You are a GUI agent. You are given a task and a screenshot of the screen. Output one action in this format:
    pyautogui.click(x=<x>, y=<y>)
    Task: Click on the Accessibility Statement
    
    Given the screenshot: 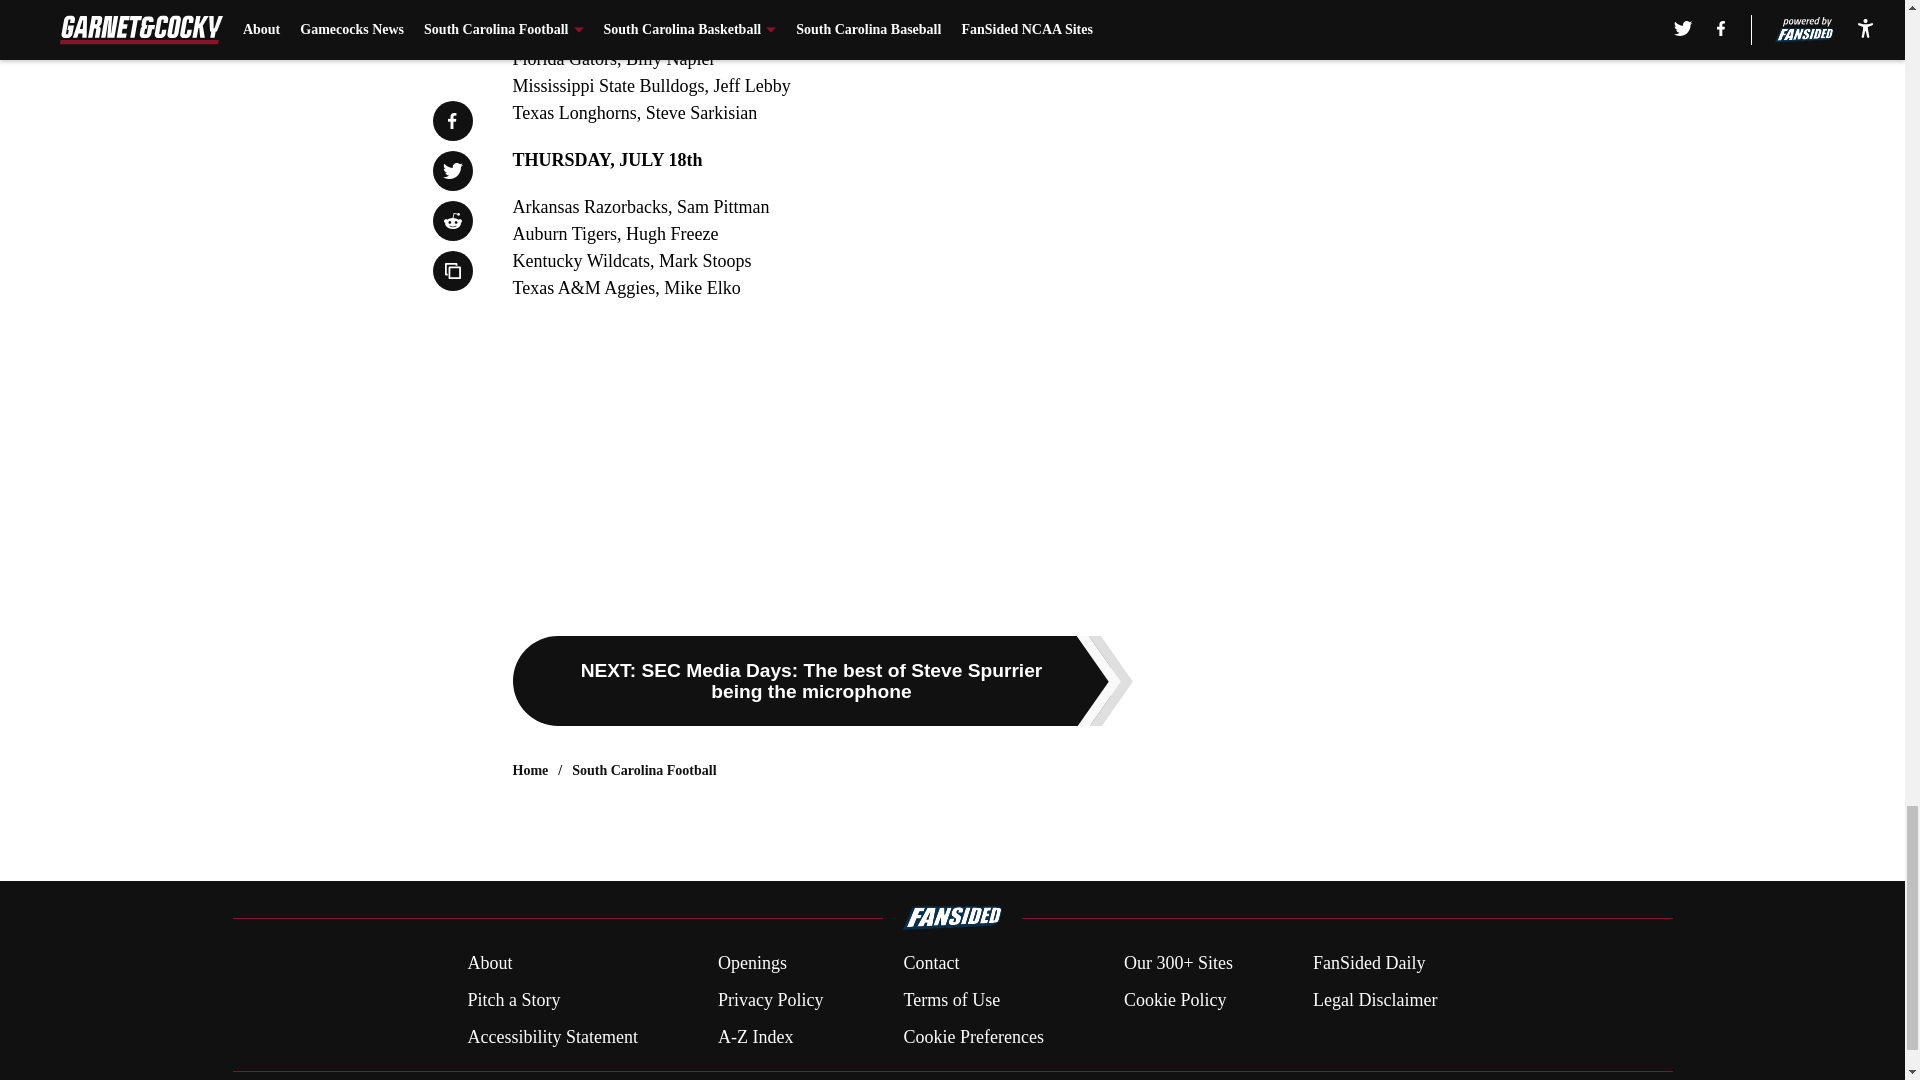 What is the action you would take?
    pyautogui.click(x=552, y=1036)
    